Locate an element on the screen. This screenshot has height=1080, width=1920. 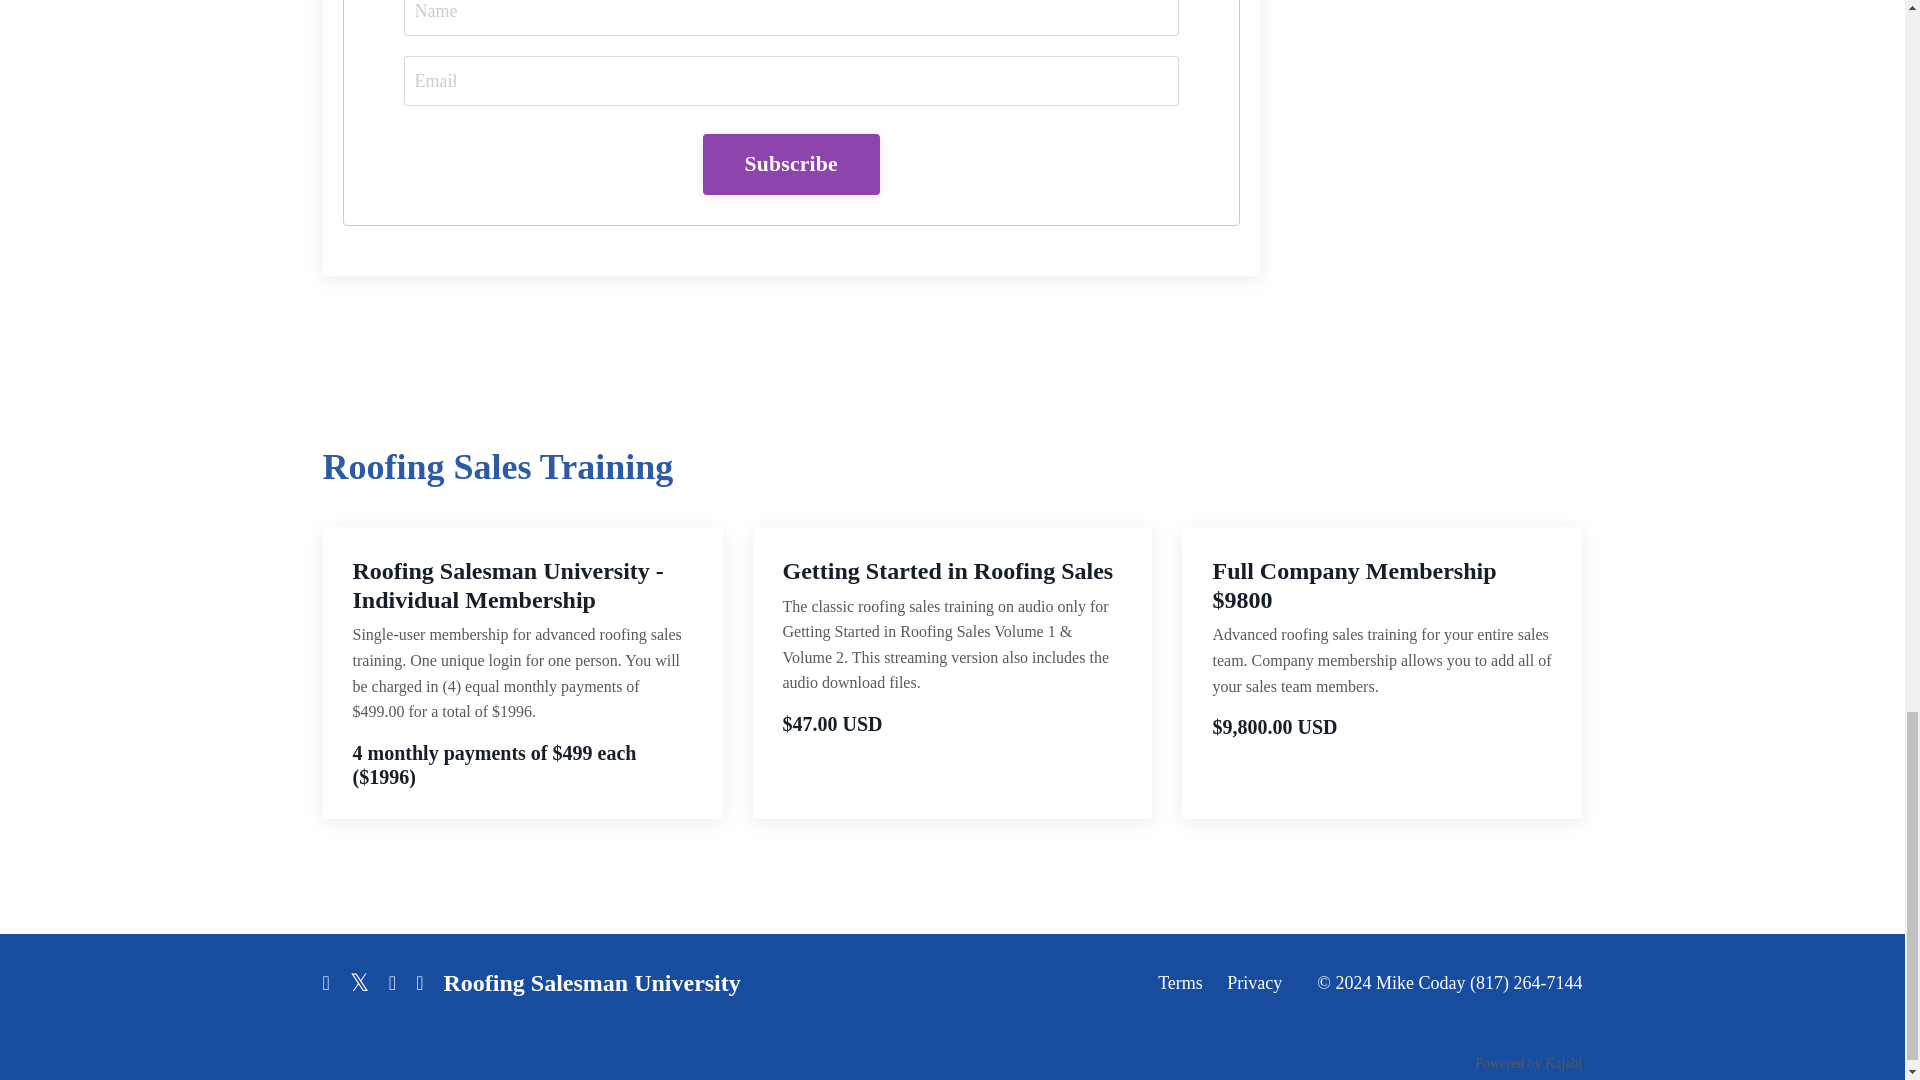
Terms is located at coordinates (1180, 982).